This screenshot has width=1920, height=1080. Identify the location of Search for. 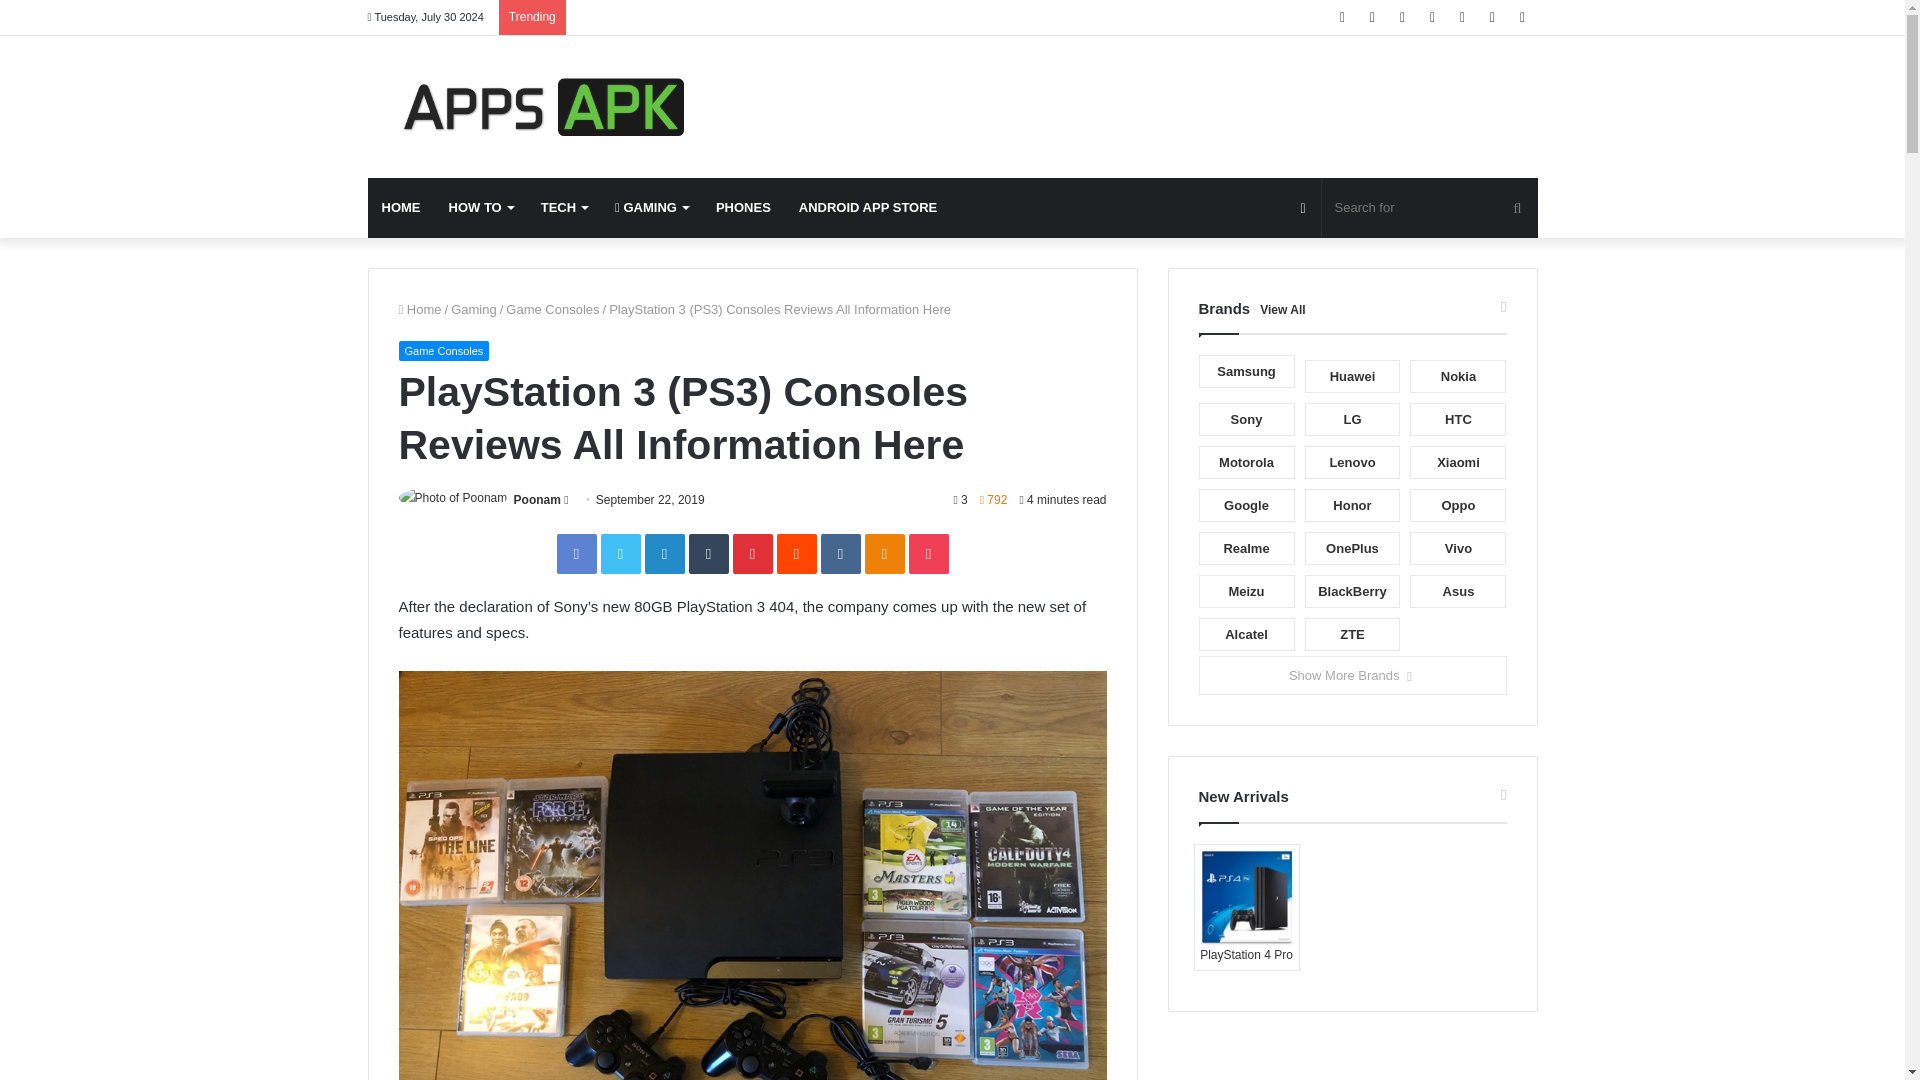
(1430, 208).